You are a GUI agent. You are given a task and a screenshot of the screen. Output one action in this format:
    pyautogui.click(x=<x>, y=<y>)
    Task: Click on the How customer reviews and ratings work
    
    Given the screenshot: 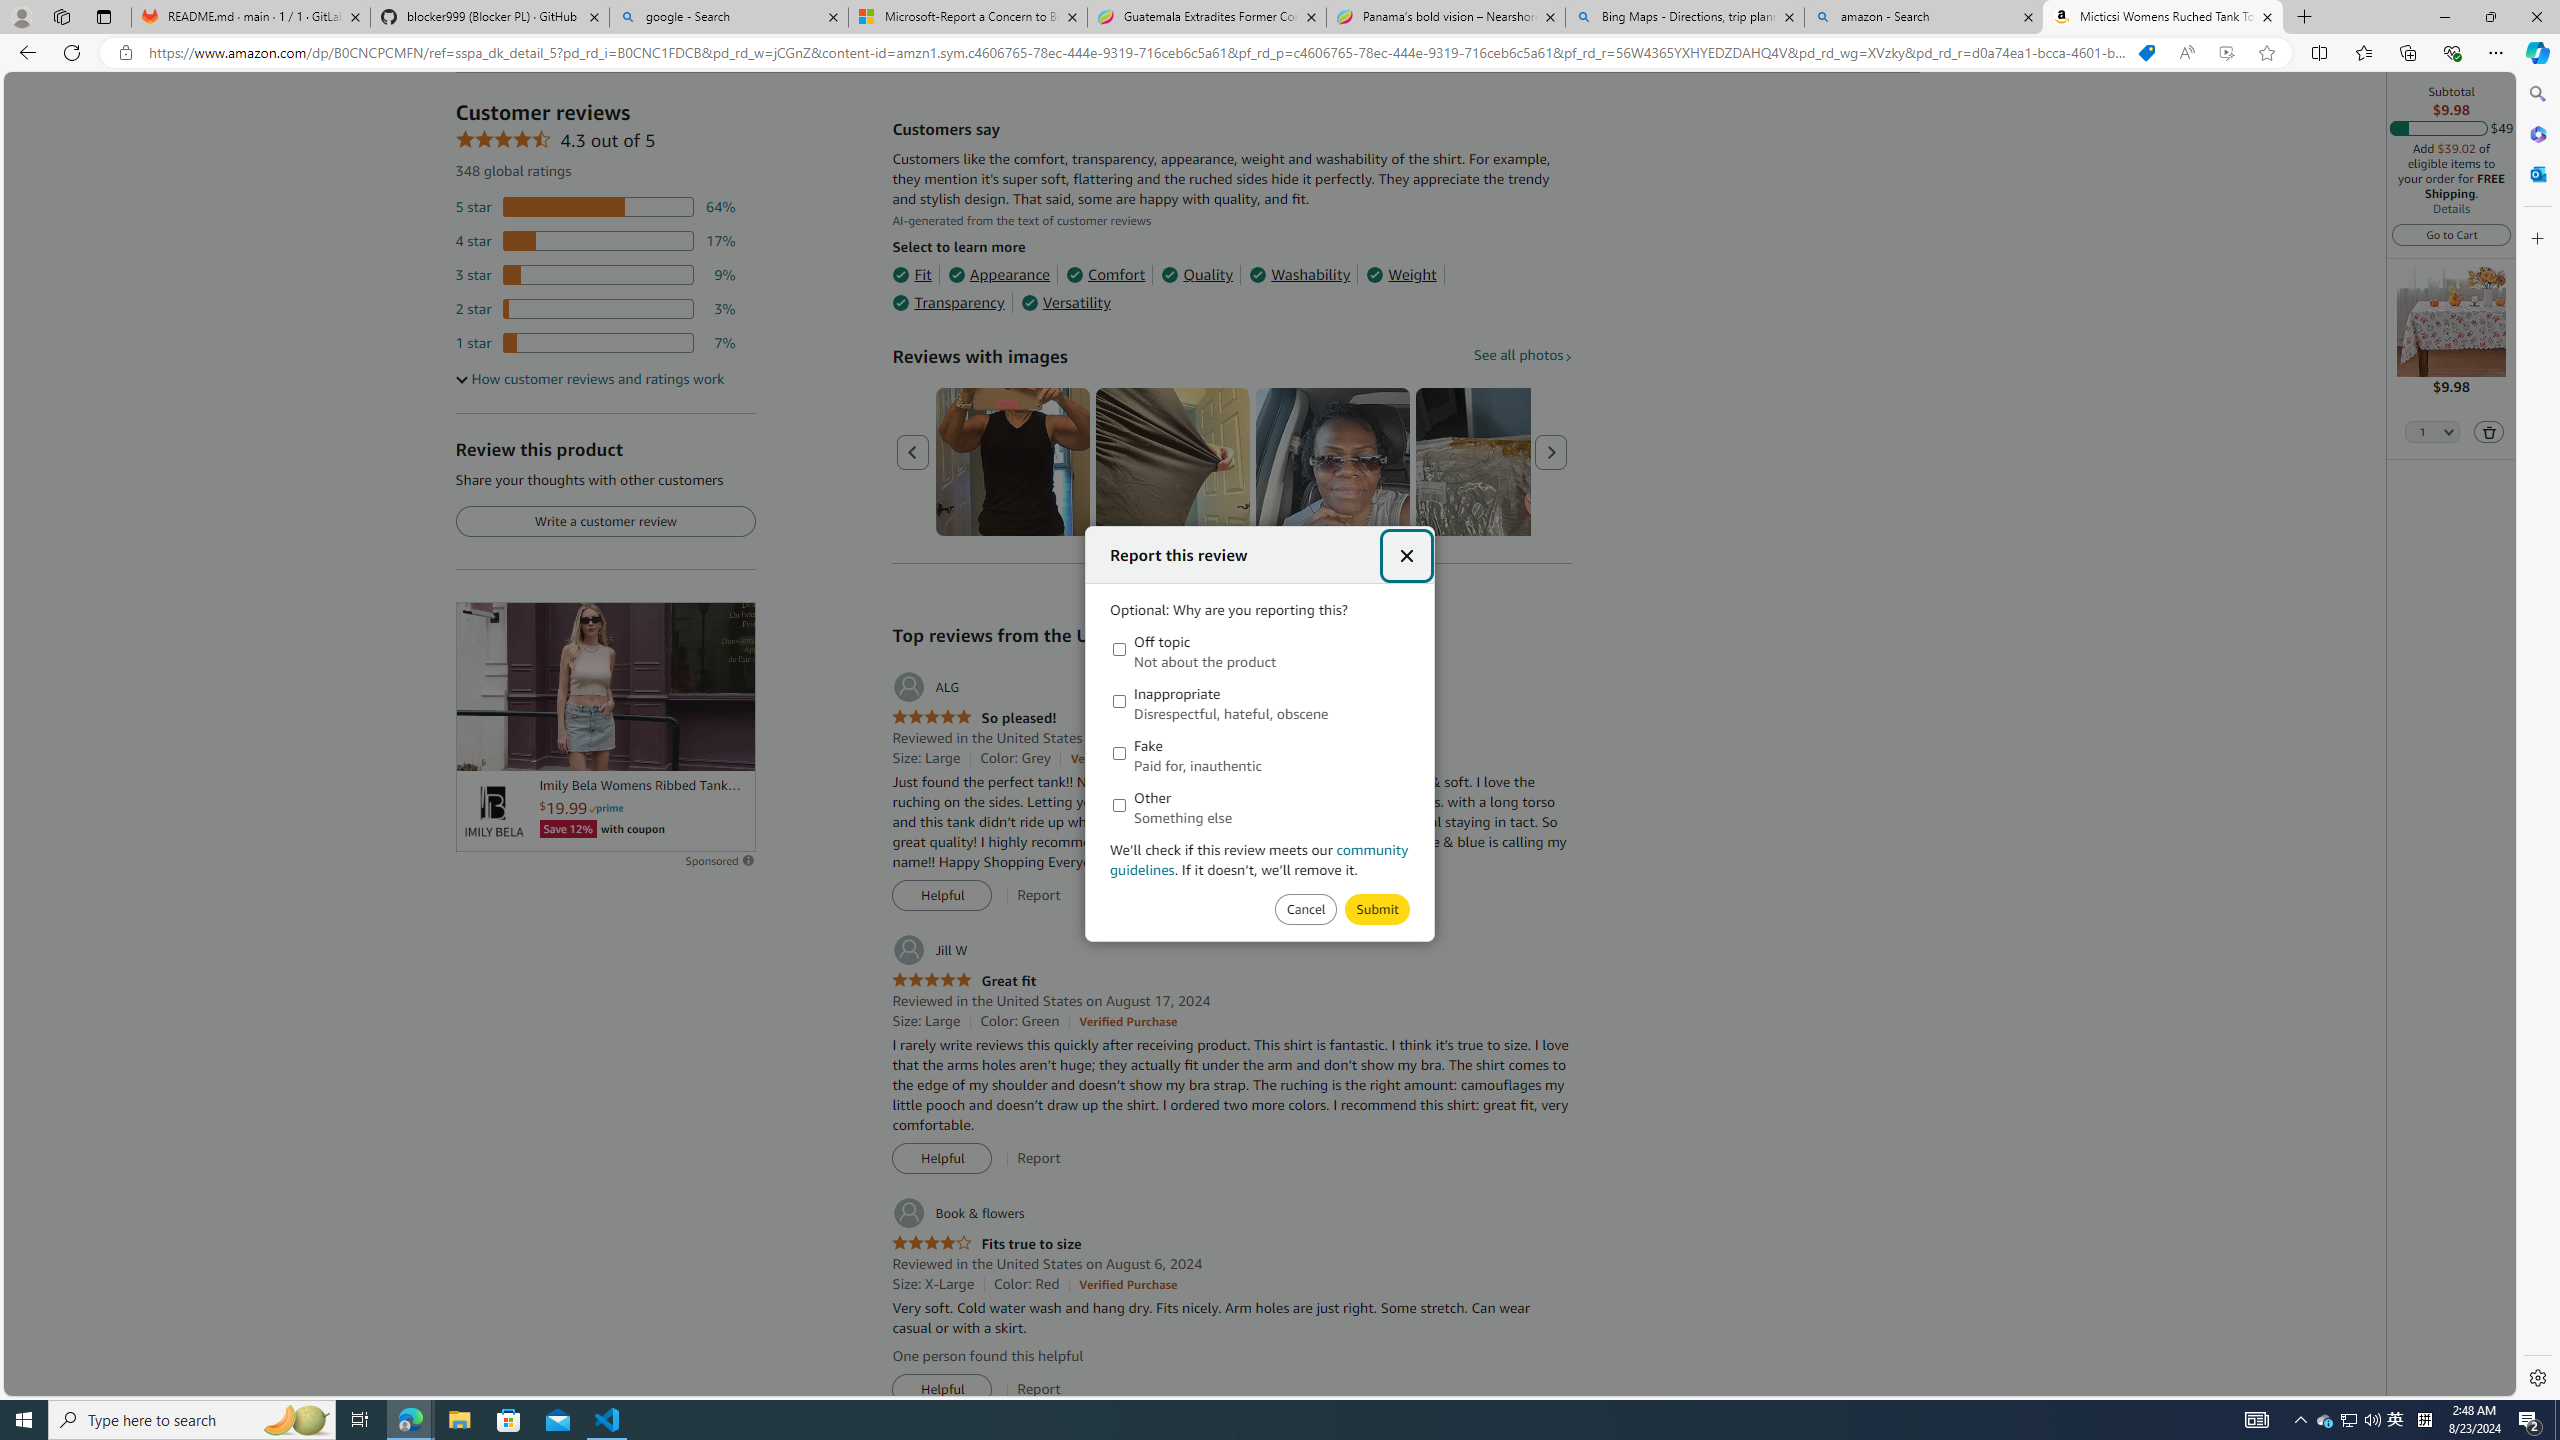 What is the action you would take?
    pyautogui.click(x=590, y=379)
    